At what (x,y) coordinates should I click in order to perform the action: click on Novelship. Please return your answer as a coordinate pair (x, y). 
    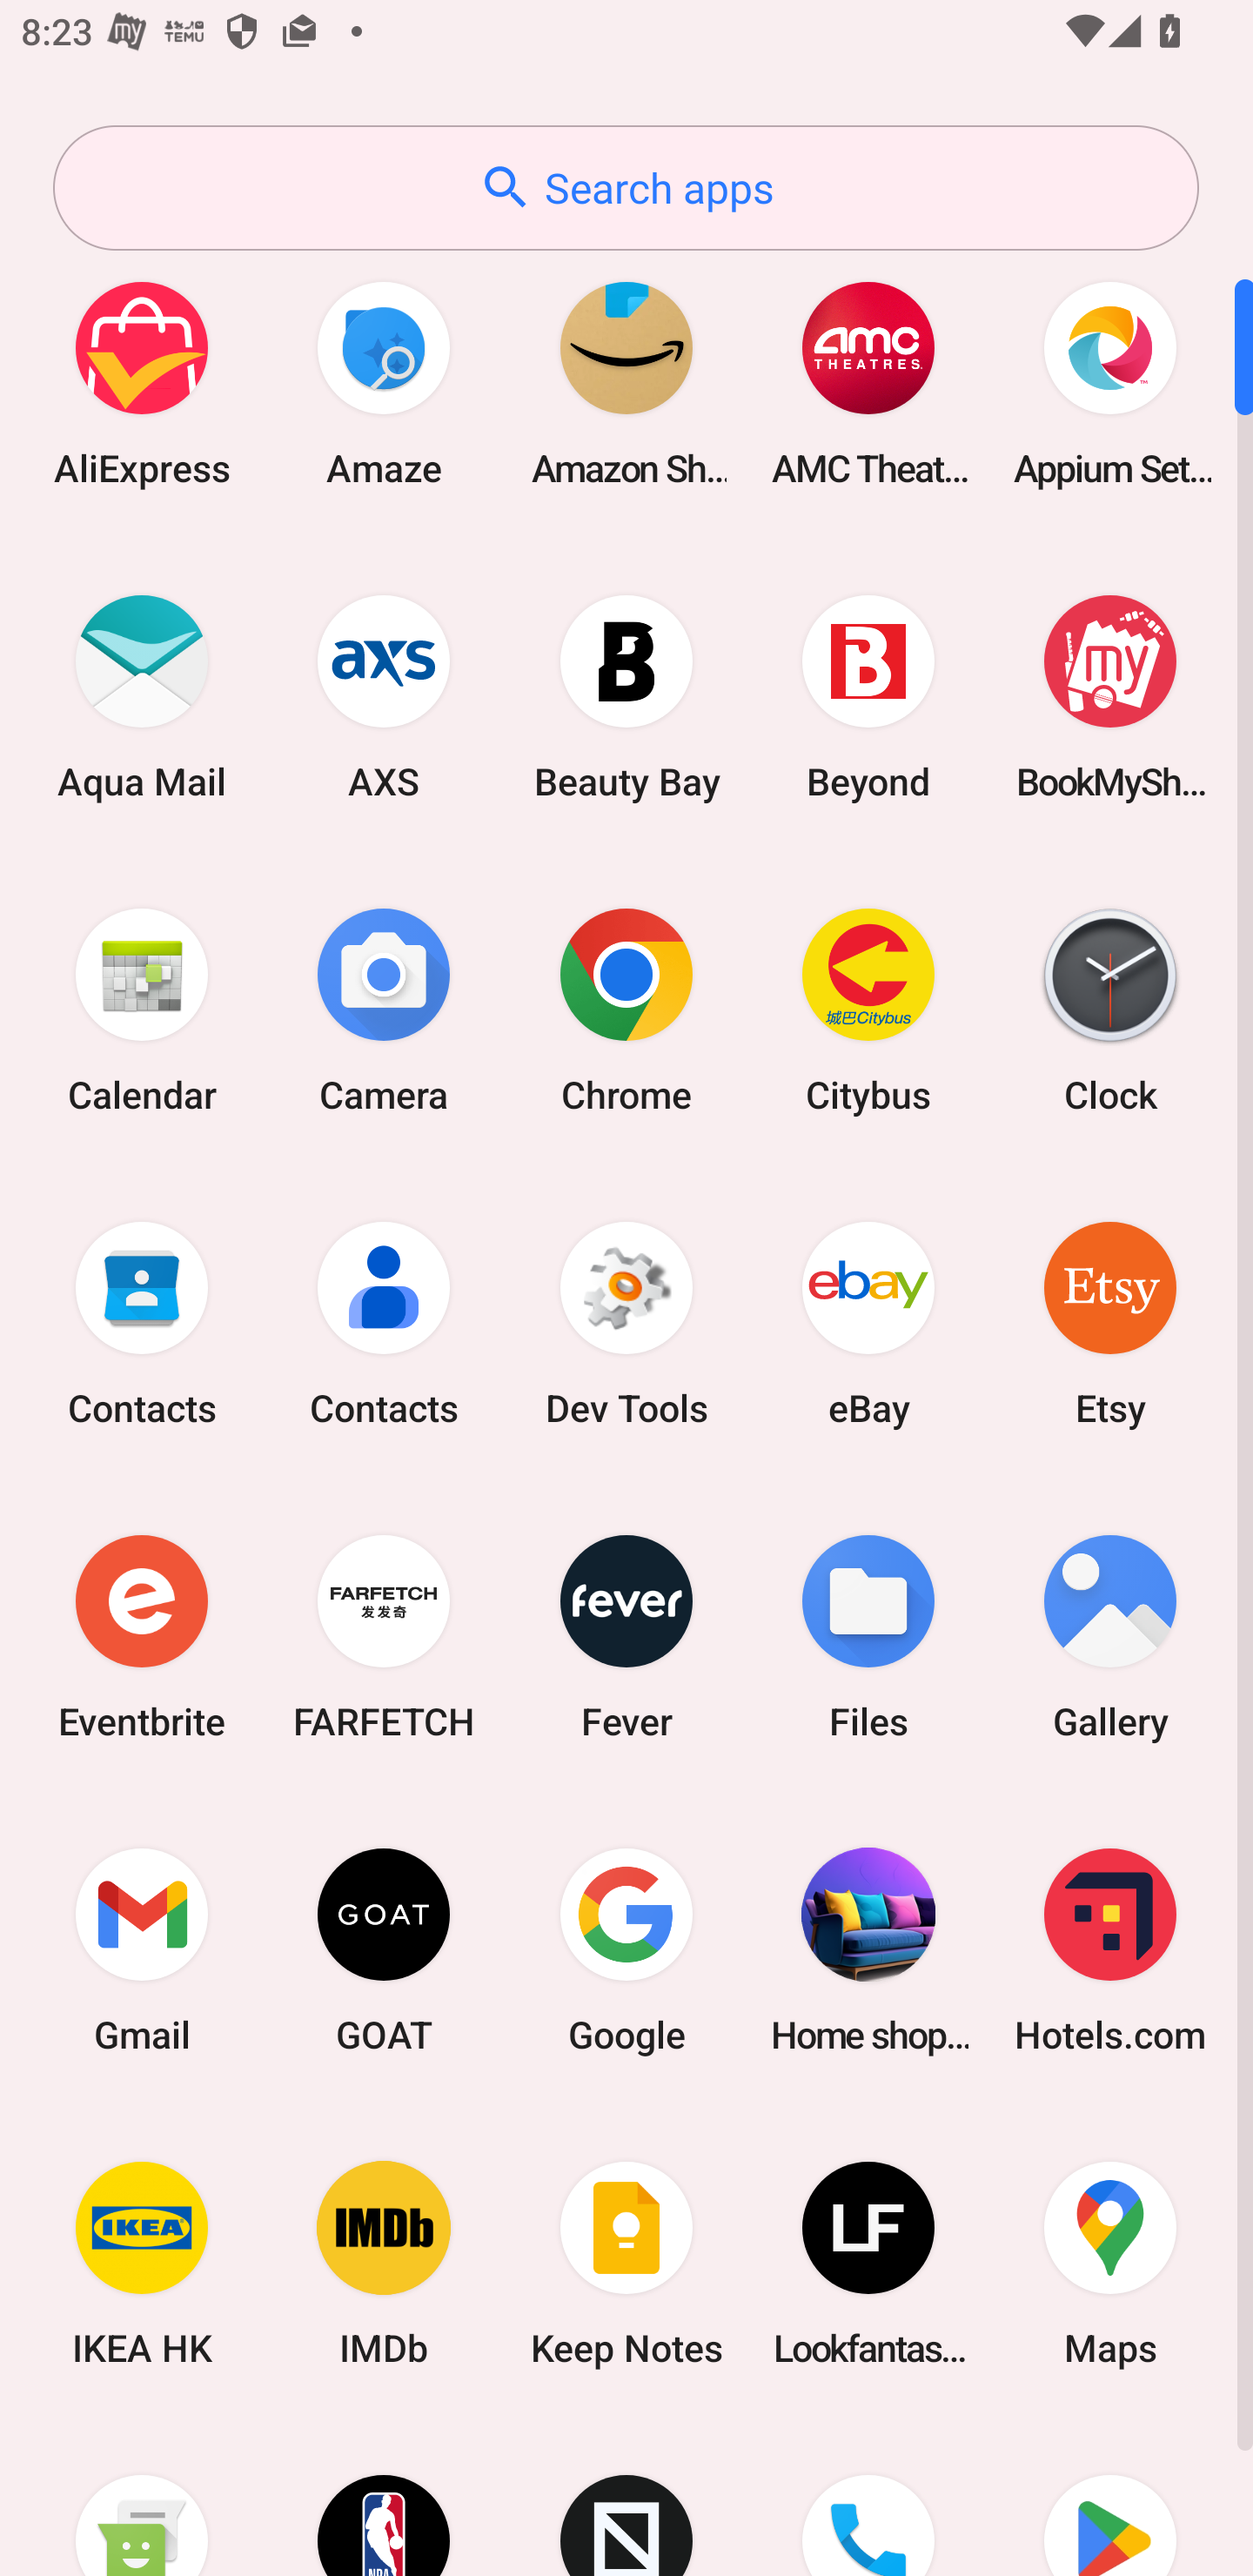
    Looking at the image, I should click on (626, 2499).